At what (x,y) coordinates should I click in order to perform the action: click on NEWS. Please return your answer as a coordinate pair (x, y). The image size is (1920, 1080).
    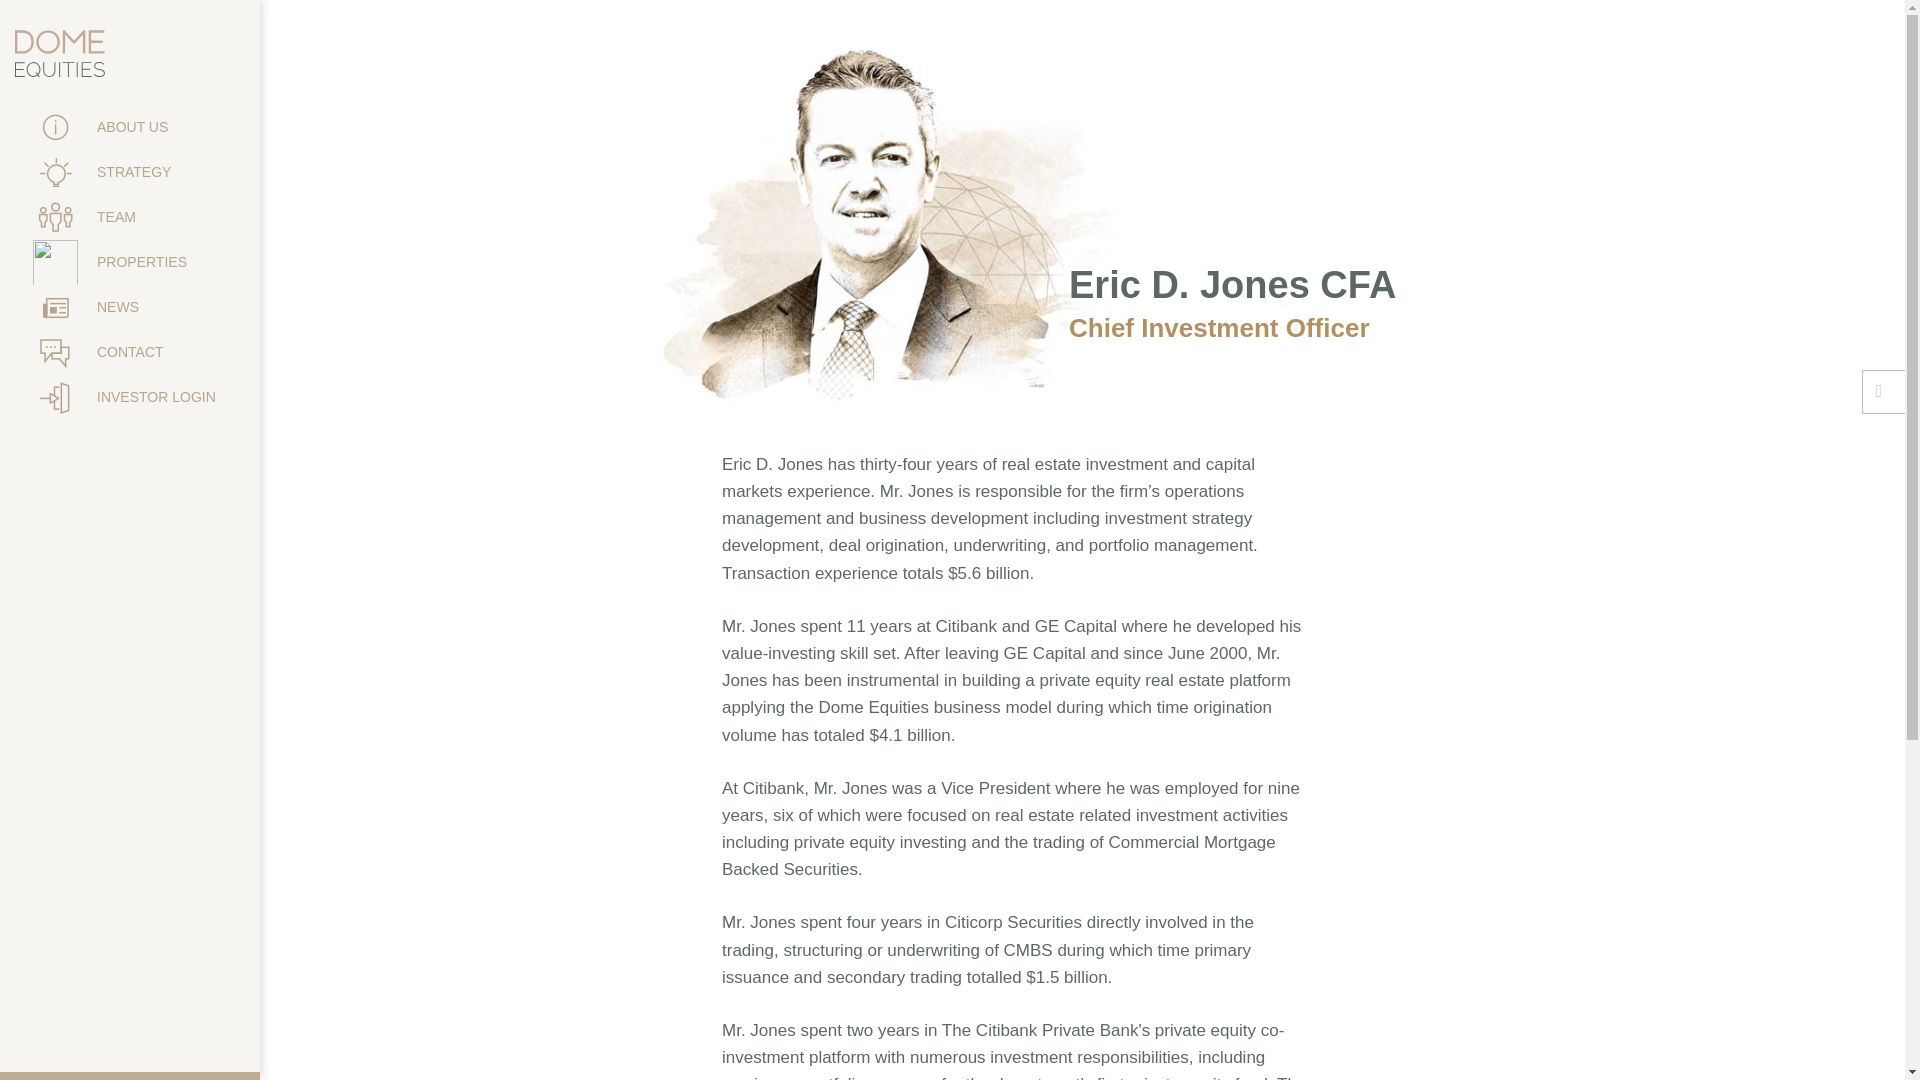
    Looking at the image, I should click on (130, 308).